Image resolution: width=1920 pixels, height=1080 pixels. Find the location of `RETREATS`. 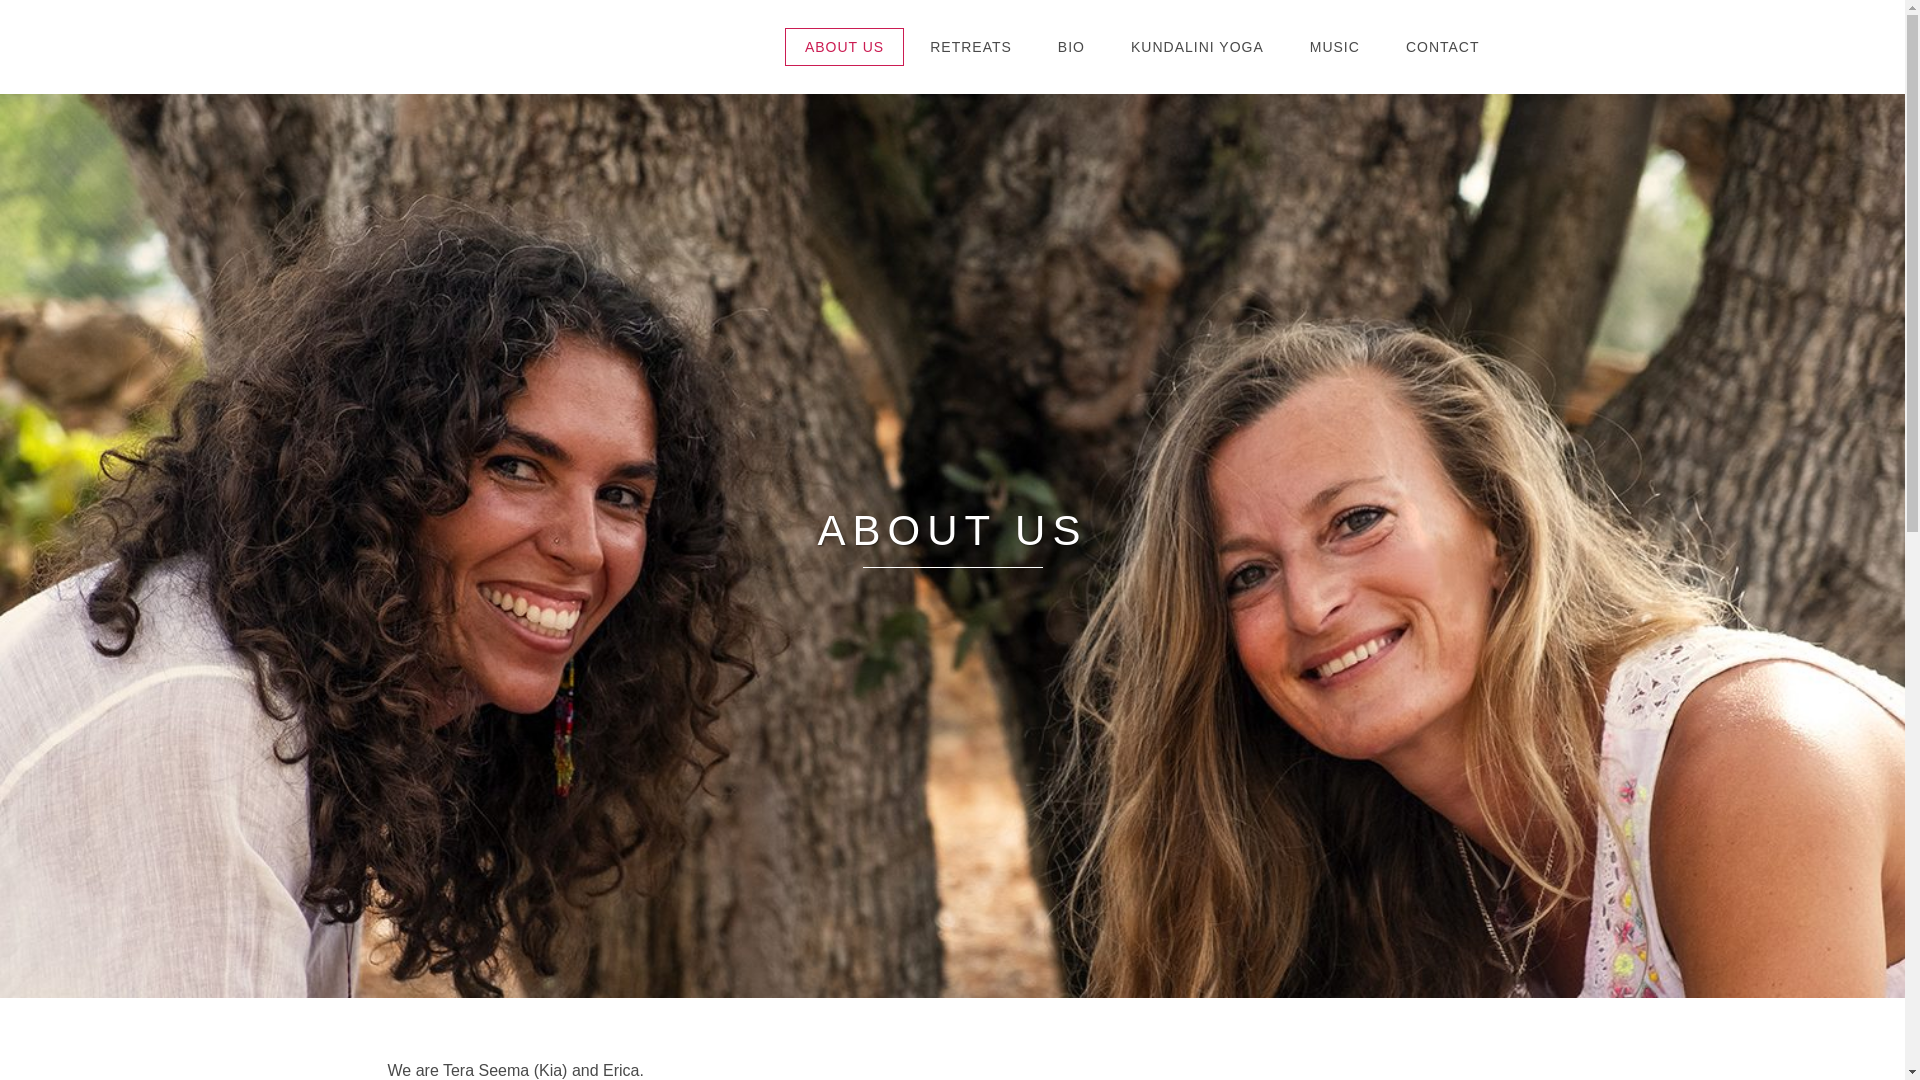

RETREATS is located at coordinates (971, 46).